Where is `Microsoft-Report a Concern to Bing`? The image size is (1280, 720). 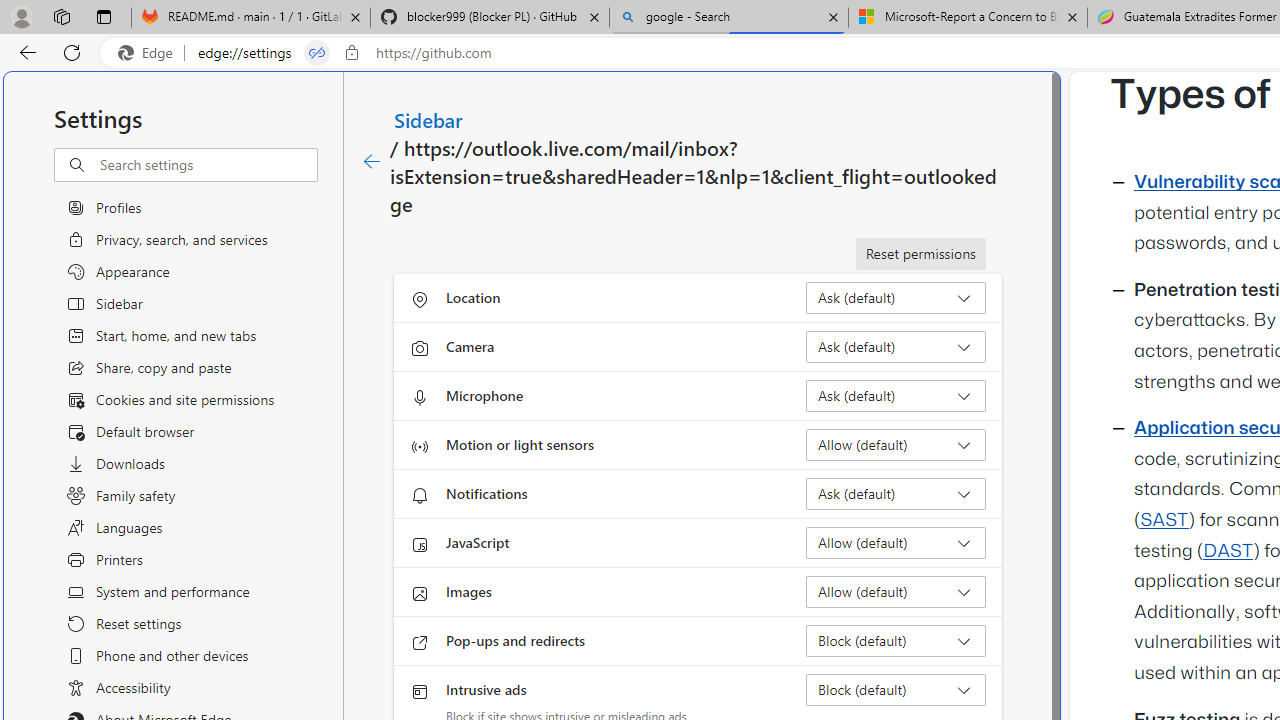 Microsoft-Report a Concern to Bing is located at coordinates (967, 18).